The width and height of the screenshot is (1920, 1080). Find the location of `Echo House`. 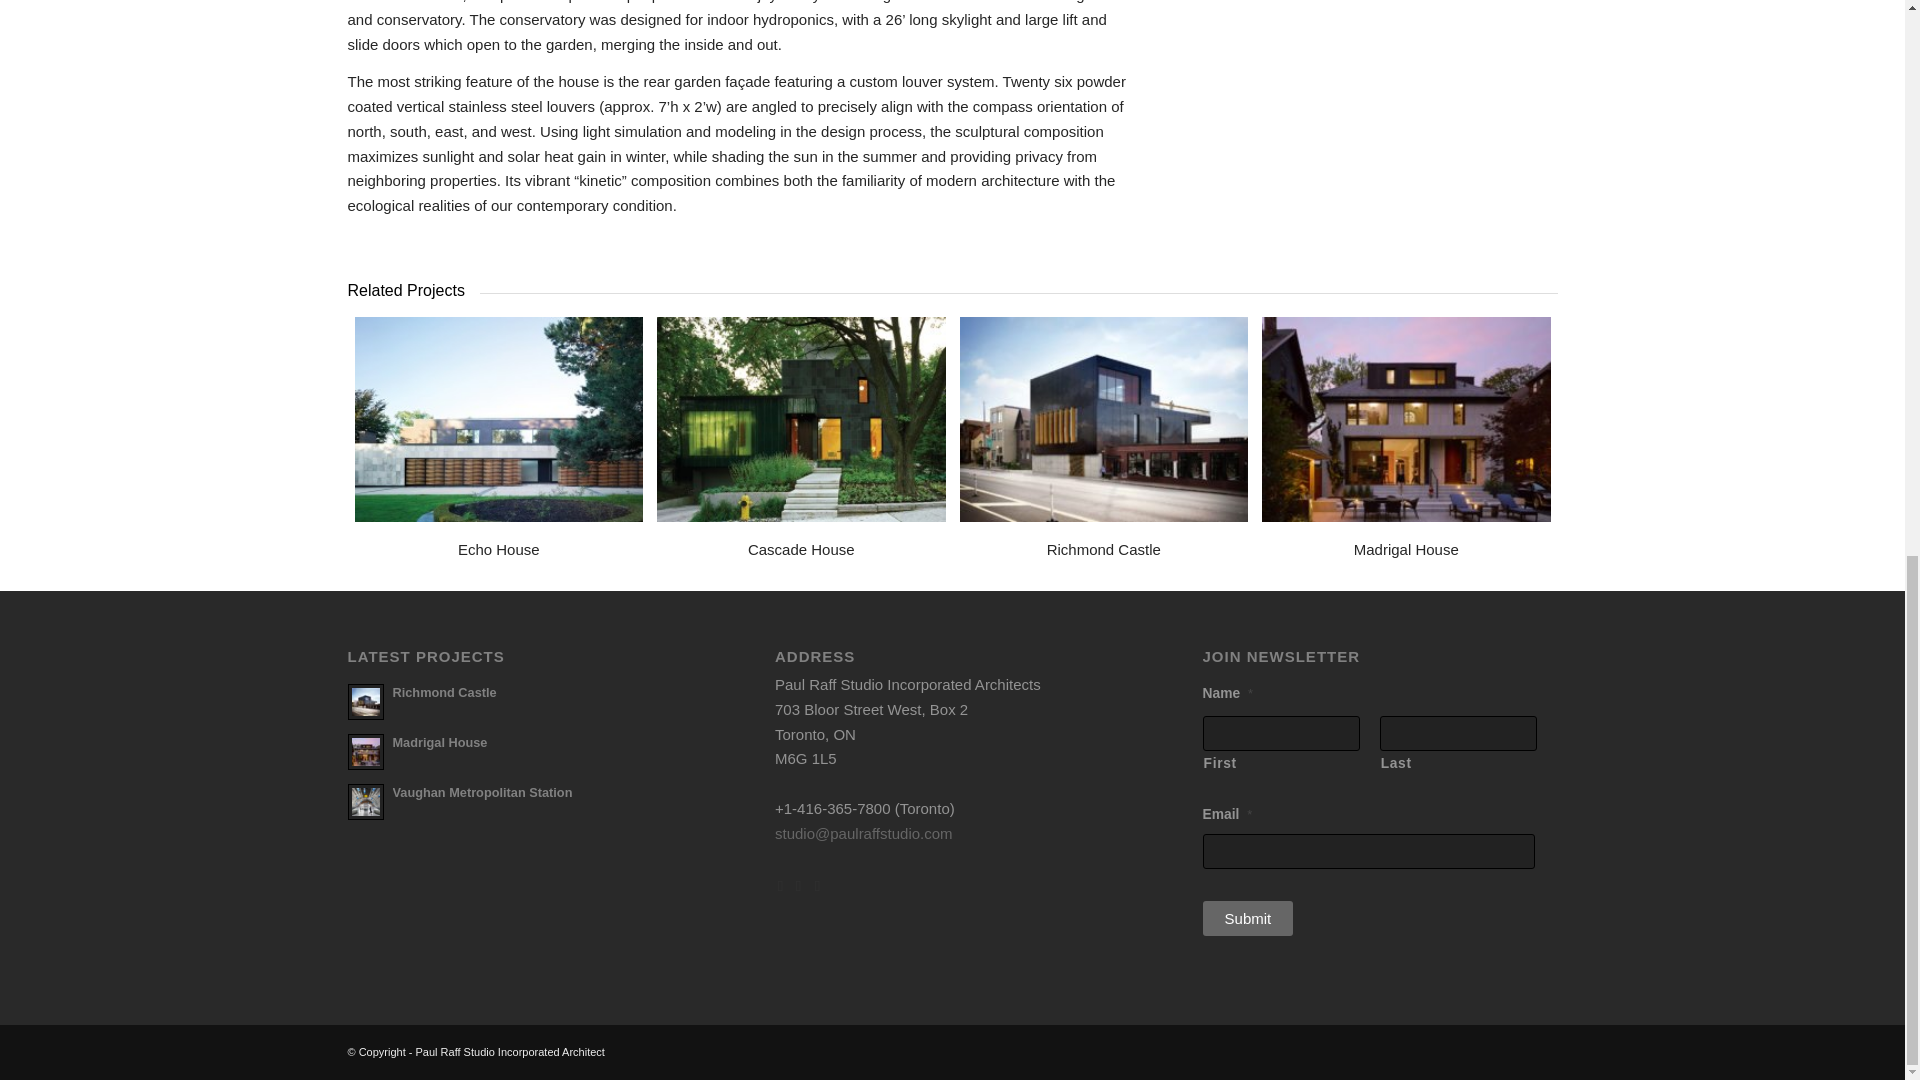

Echo House is located at coordinates (498, 419).